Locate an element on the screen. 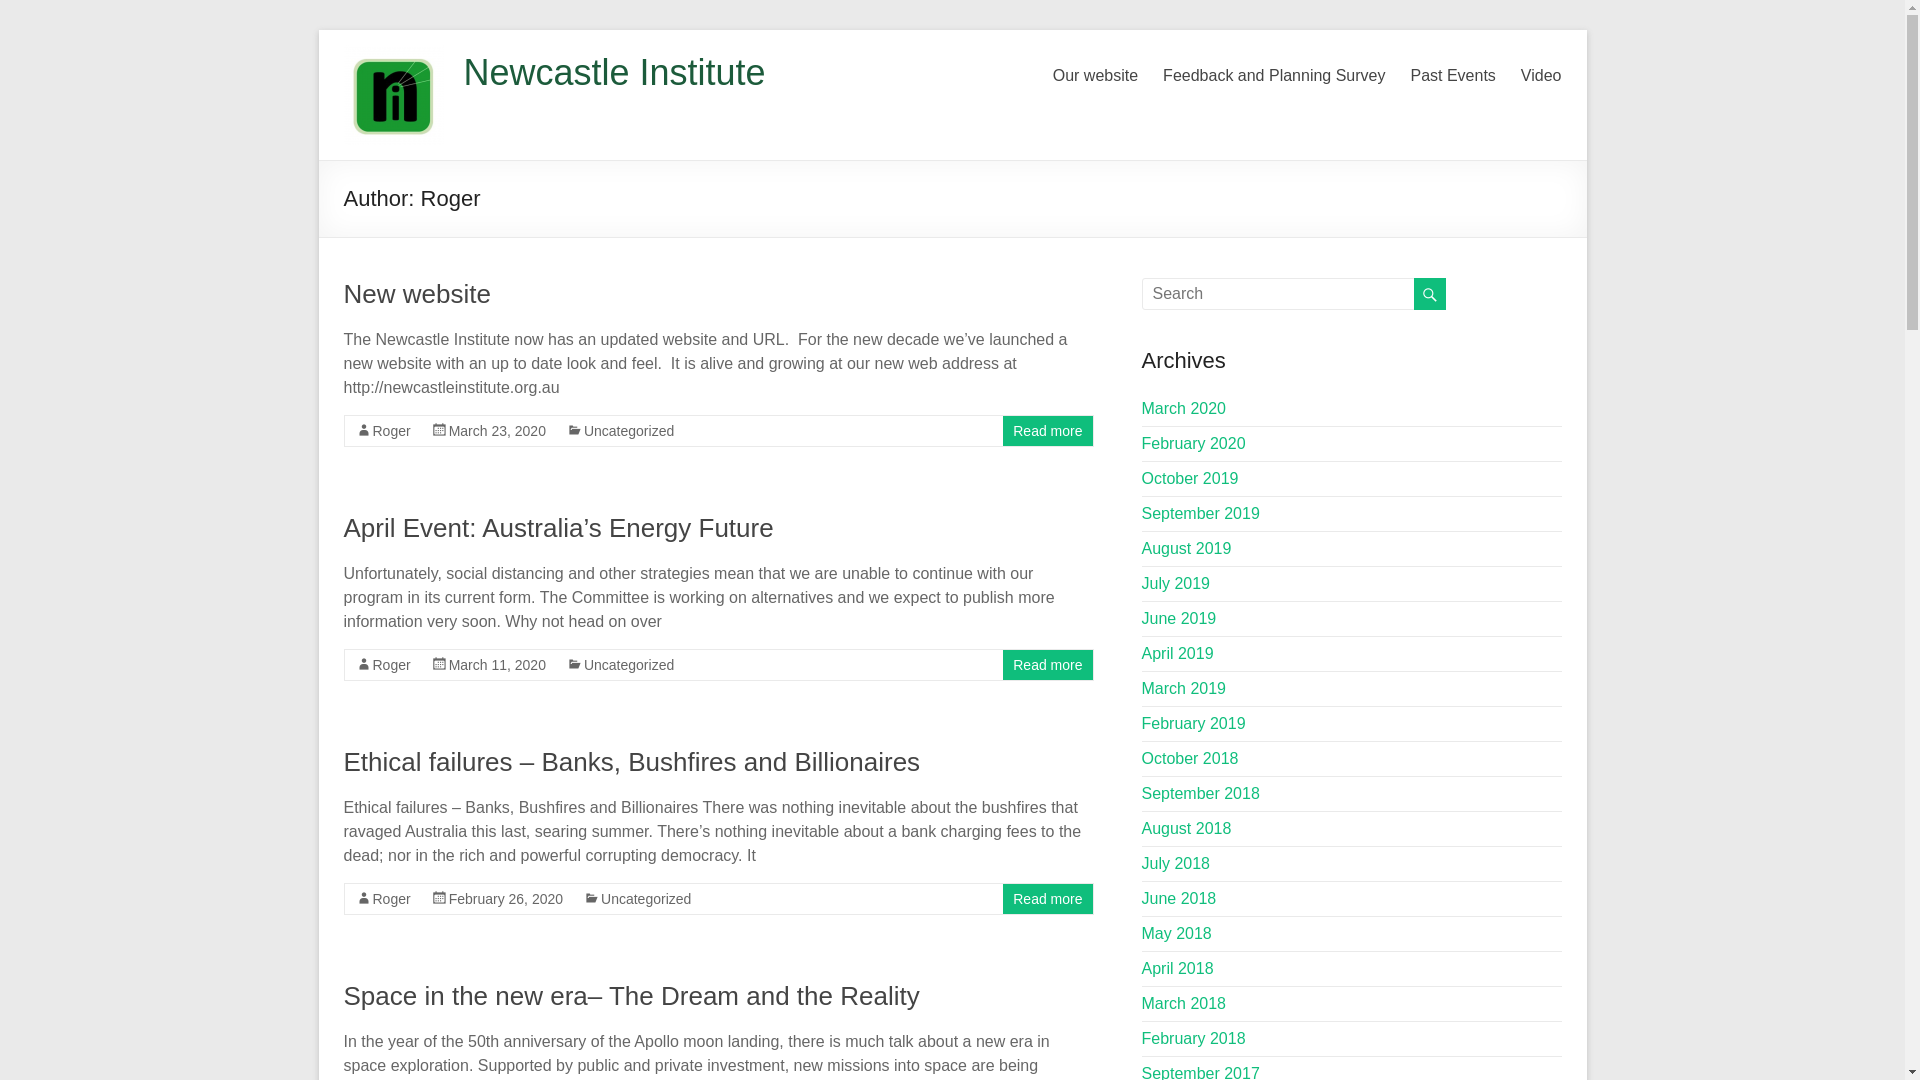 The width and height of the screenshot is (1920, 1080). Our website is located at coordinates (1096, 73).